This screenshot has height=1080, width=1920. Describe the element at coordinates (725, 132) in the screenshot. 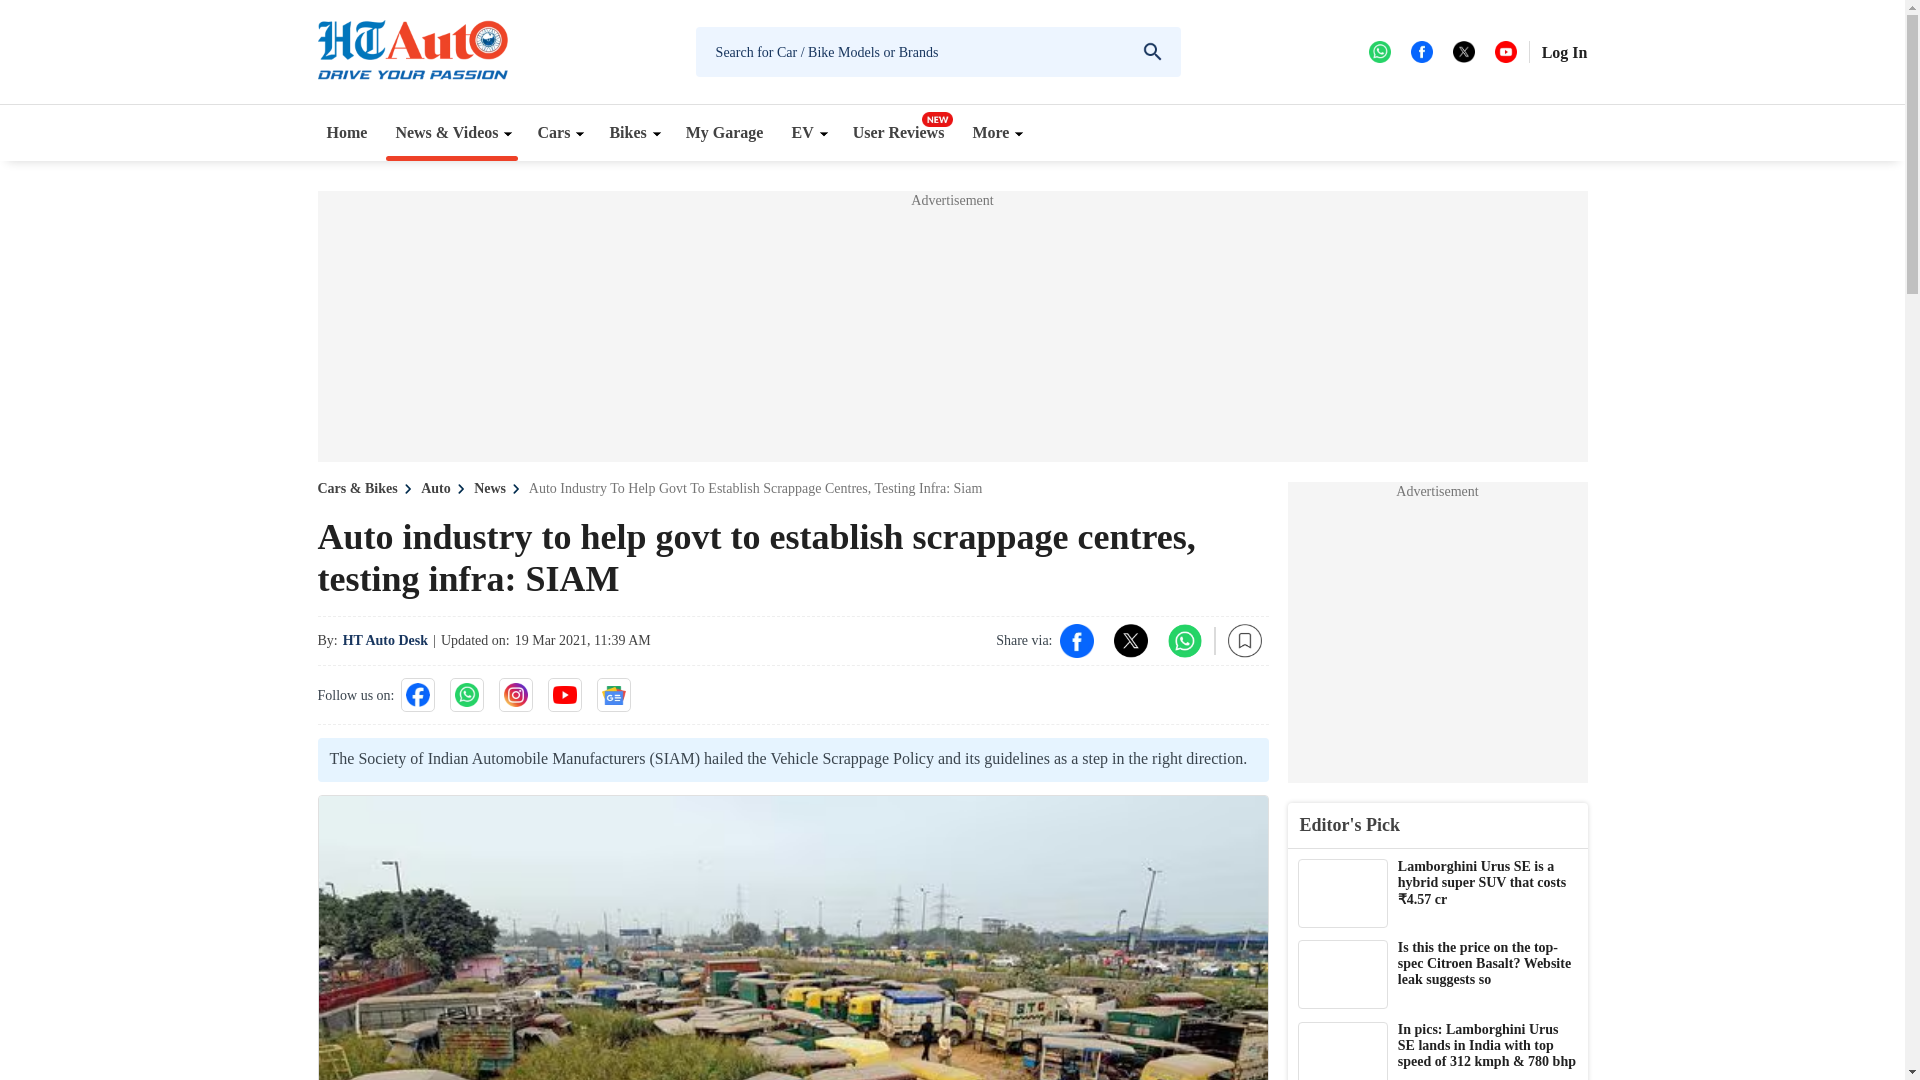

I see `My Garage` at that location.